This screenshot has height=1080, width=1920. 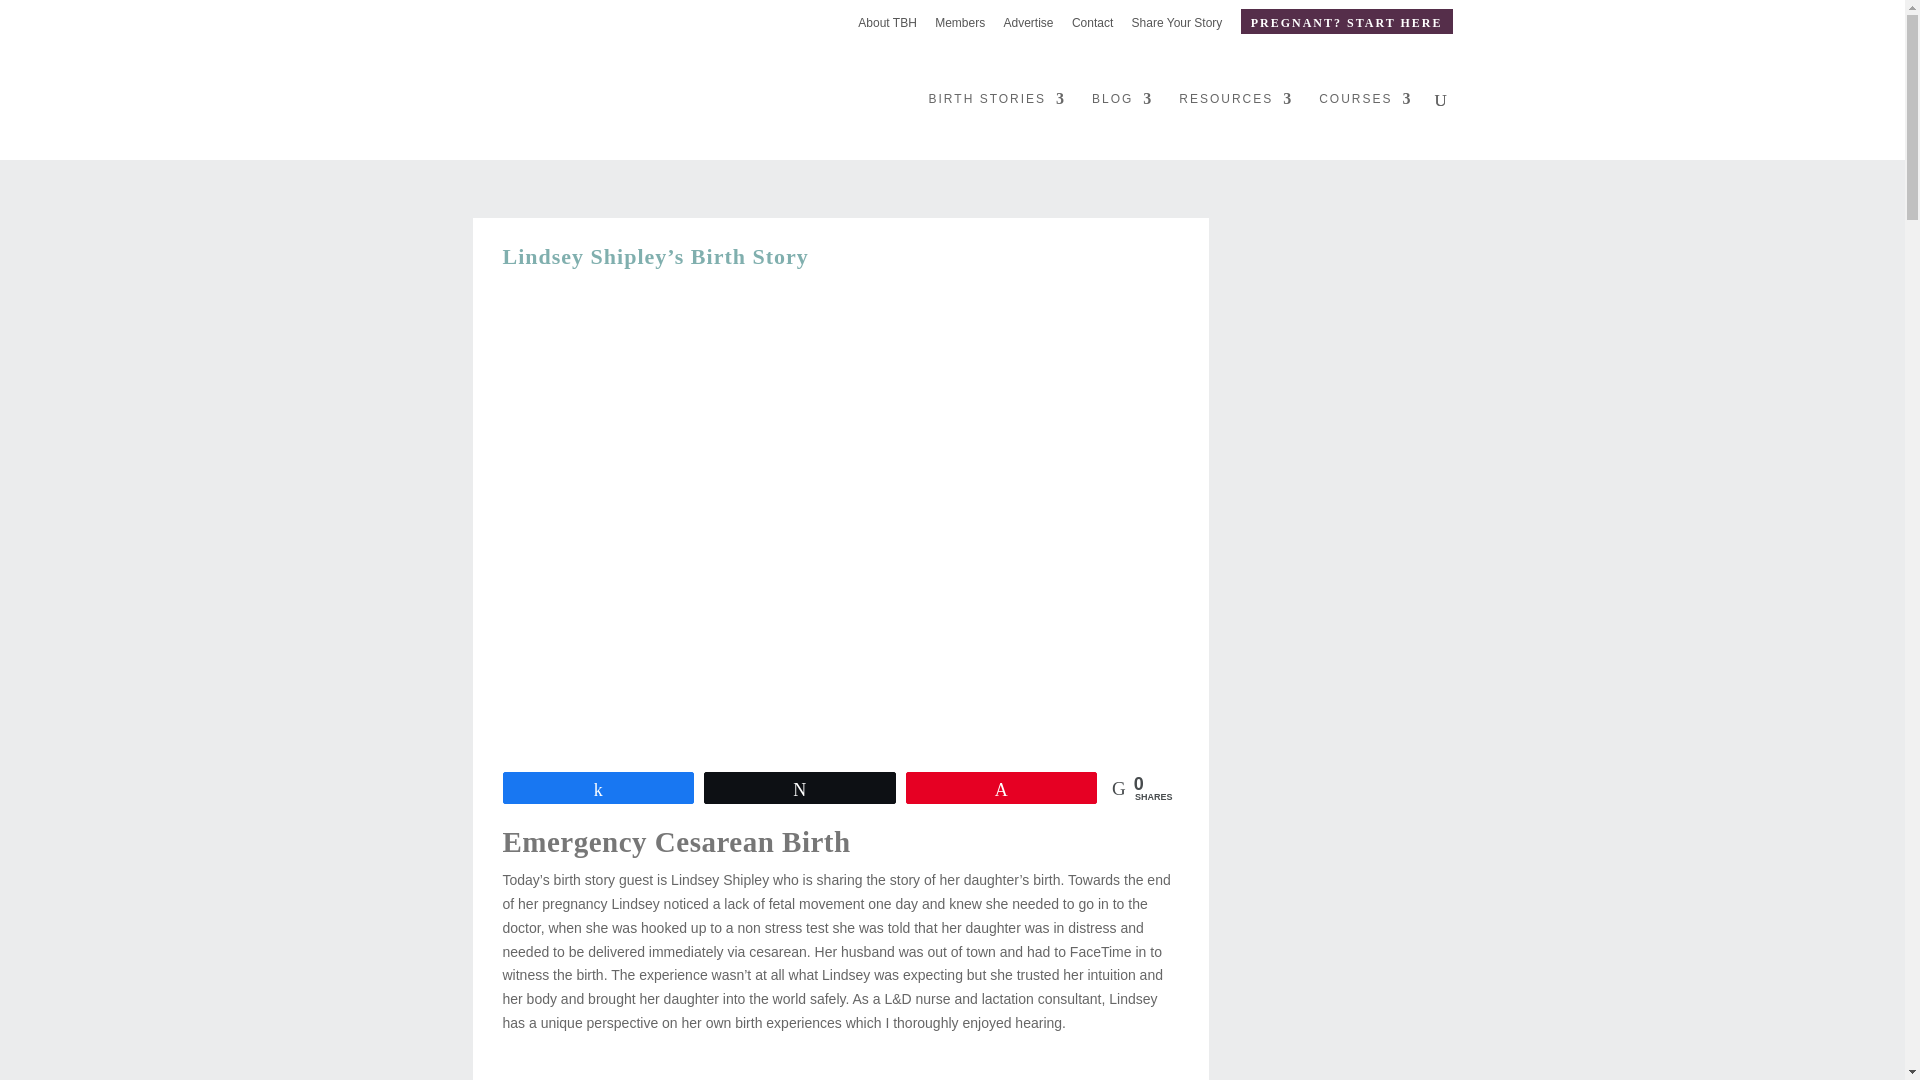 I want to click on Contact, so click(x=1092, y=27).